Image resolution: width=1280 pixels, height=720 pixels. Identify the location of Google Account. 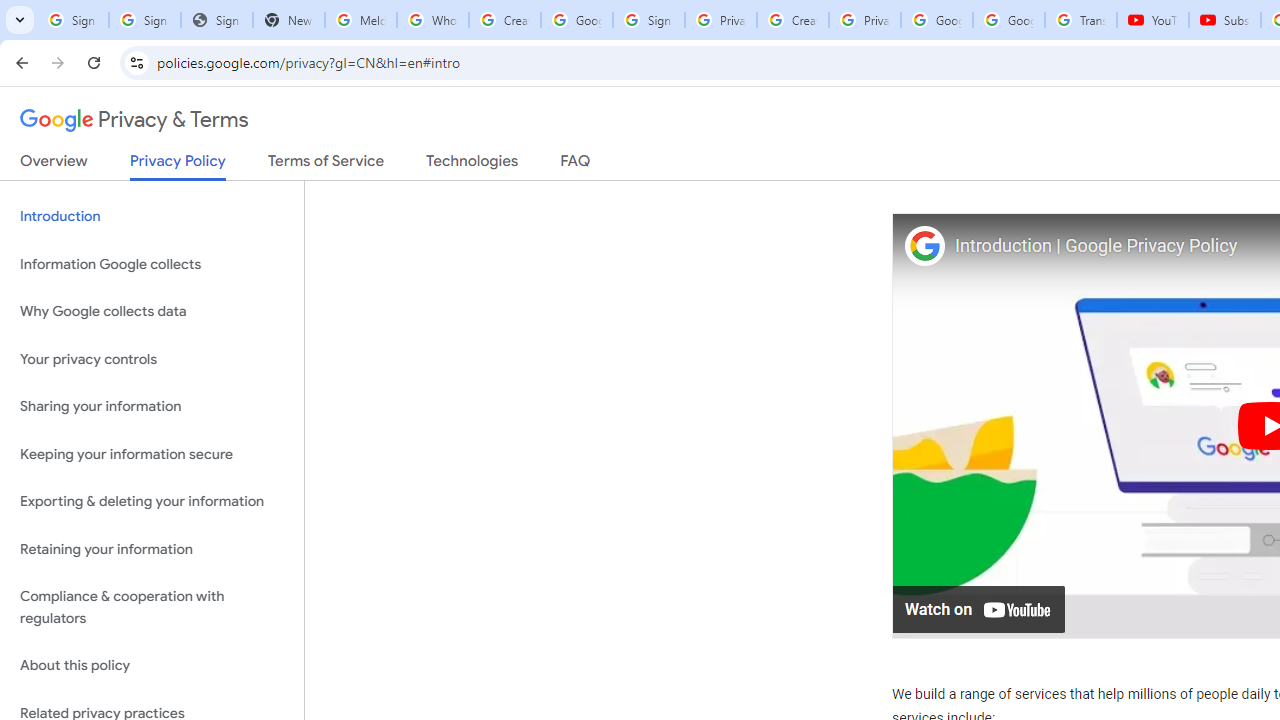
(1008, 20).